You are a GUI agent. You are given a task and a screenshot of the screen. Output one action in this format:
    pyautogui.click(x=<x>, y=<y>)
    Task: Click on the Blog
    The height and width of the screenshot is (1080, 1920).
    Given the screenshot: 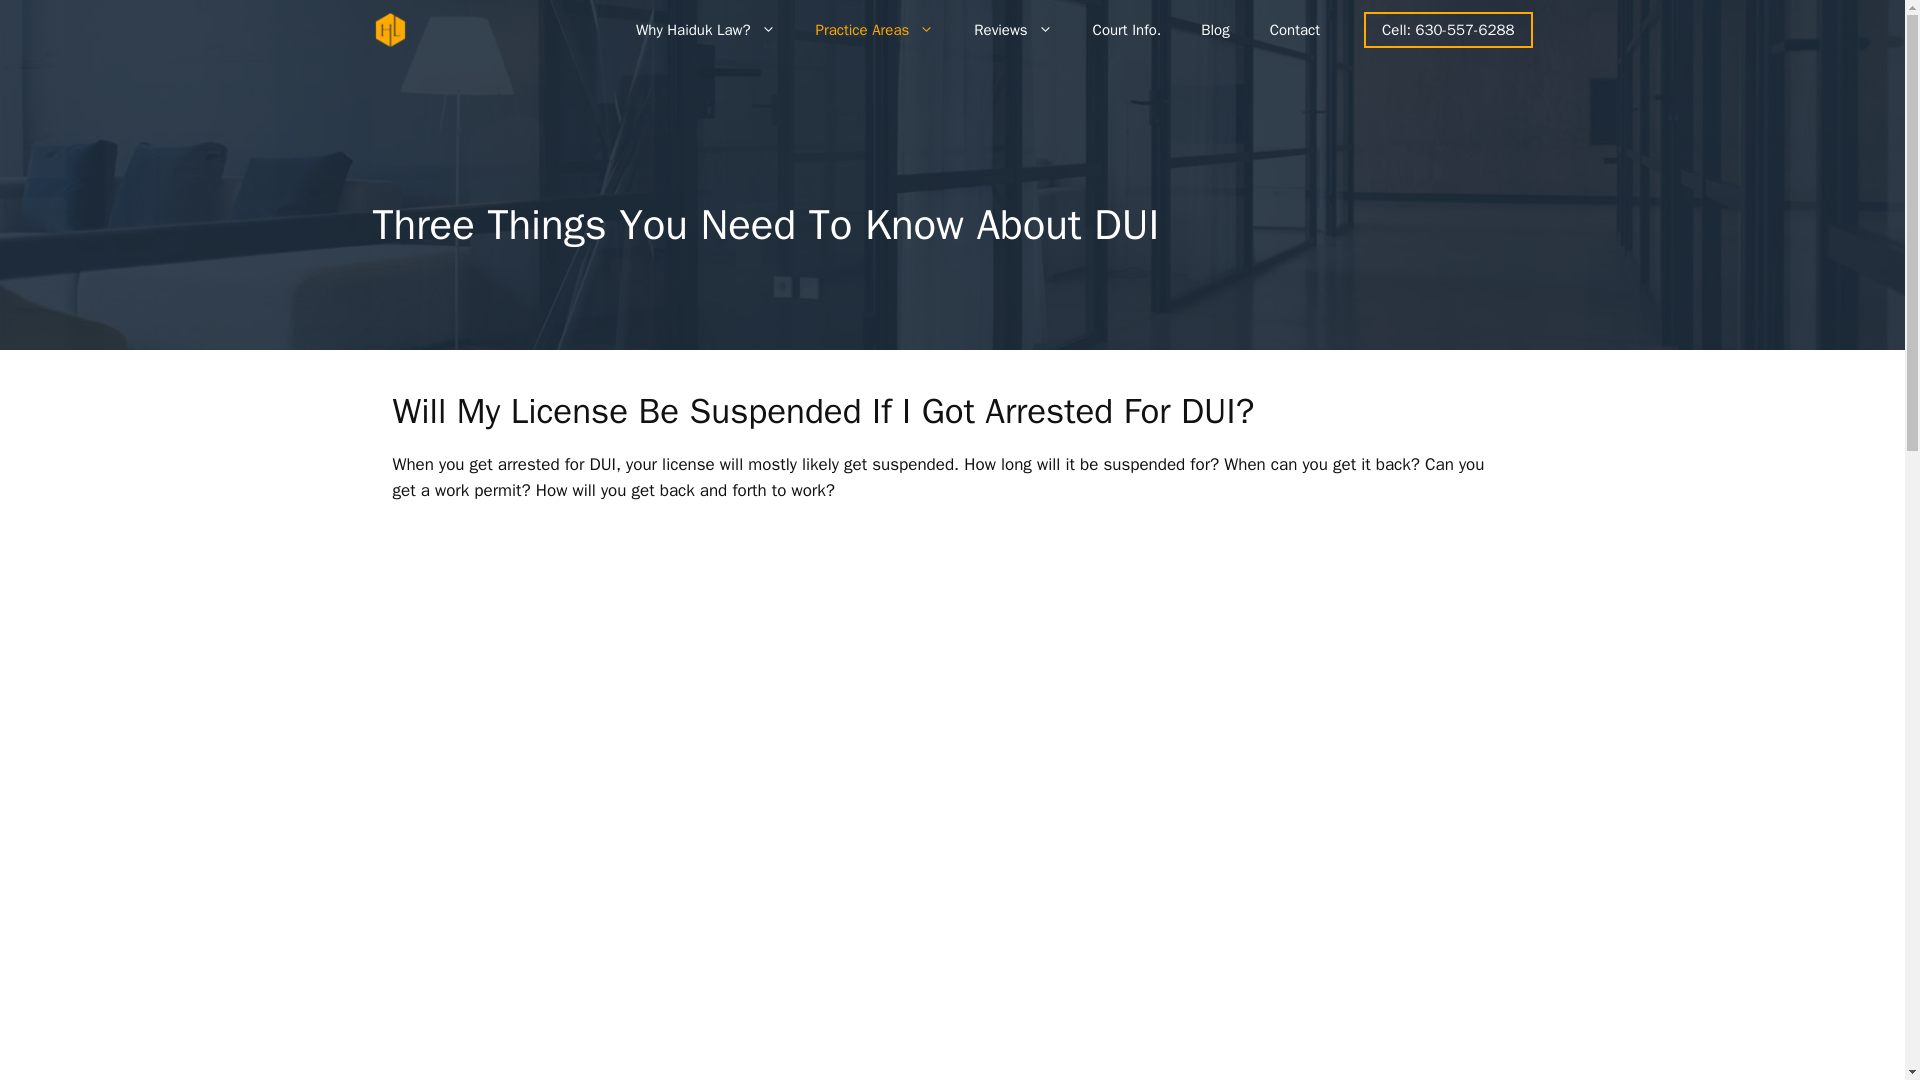 What is the action you would take?
    pyautogui.click(x=1214, y=30)
    